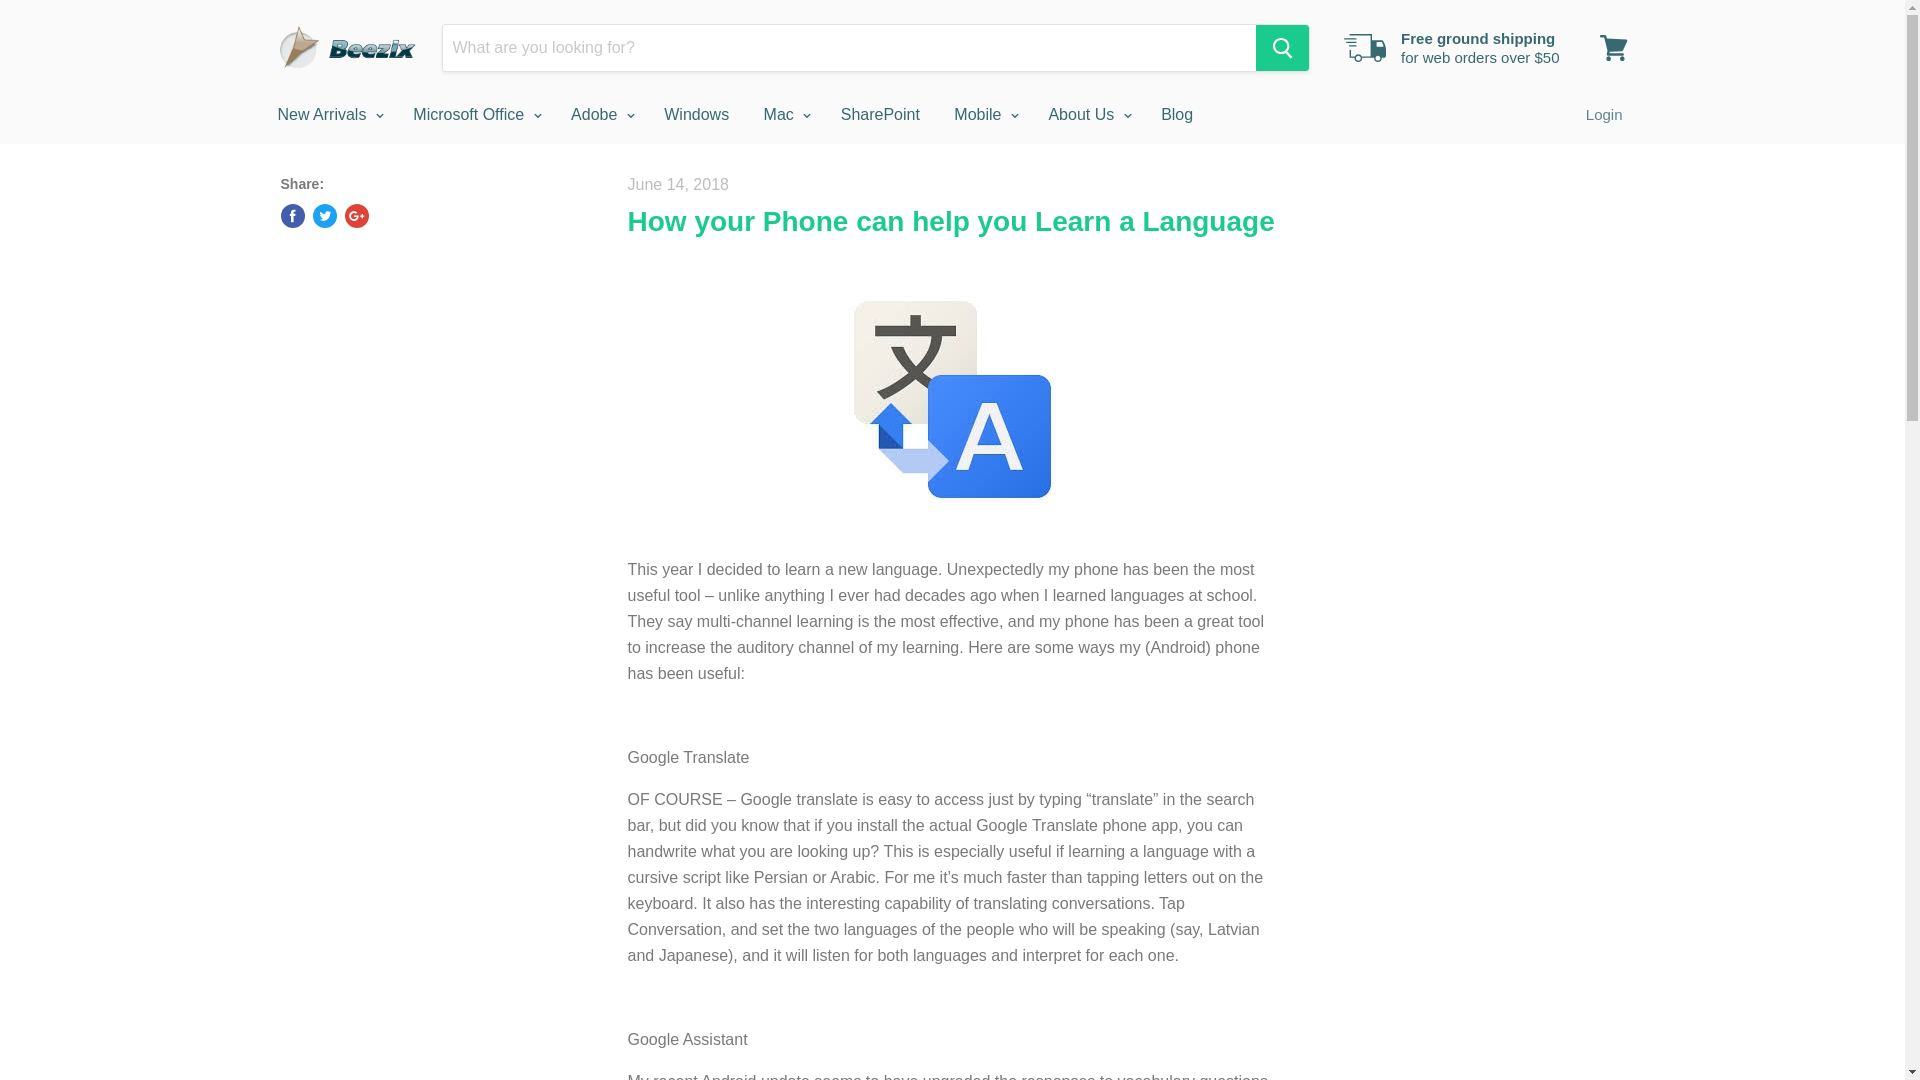 The width and height of the screenshot is (1920, 1080). Describe the element at coordinates (784, 114) in the screenshot. I see `Mac` at that location.